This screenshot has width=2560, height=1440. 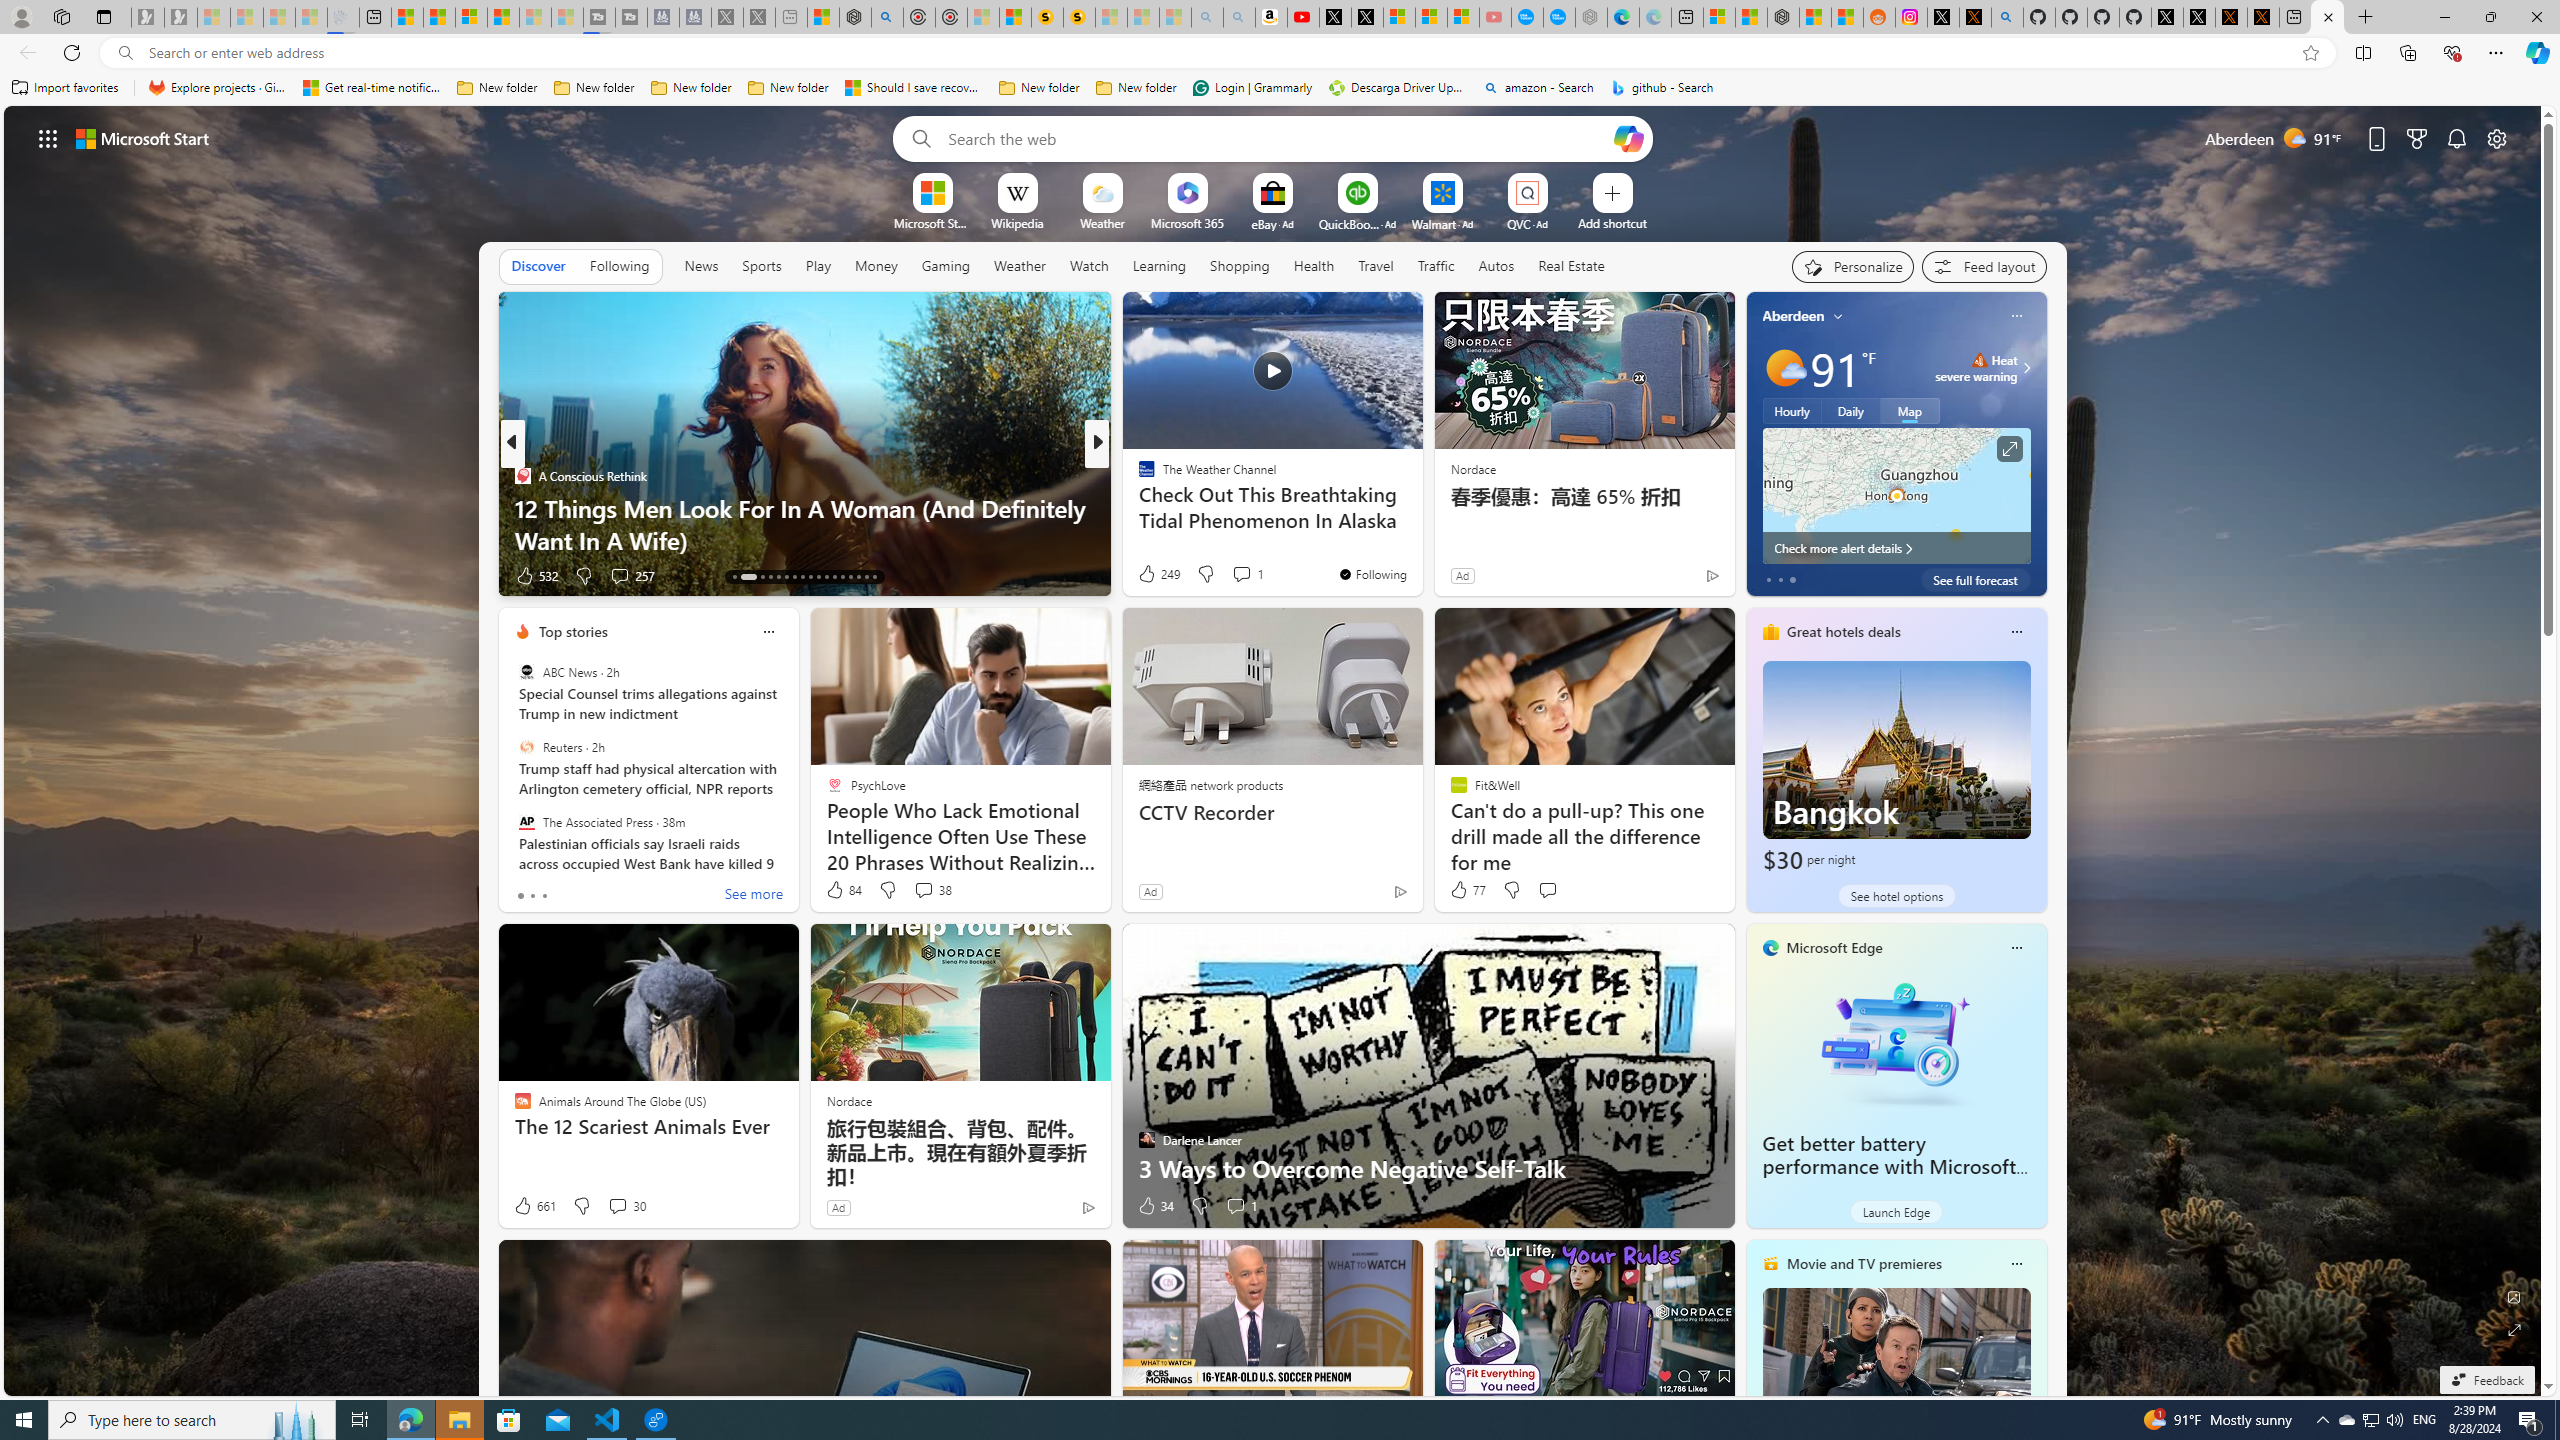 What do you see at coordinates (526, 672) in the screenshot?
I see `ABC News` at bounding box center [526, 672].